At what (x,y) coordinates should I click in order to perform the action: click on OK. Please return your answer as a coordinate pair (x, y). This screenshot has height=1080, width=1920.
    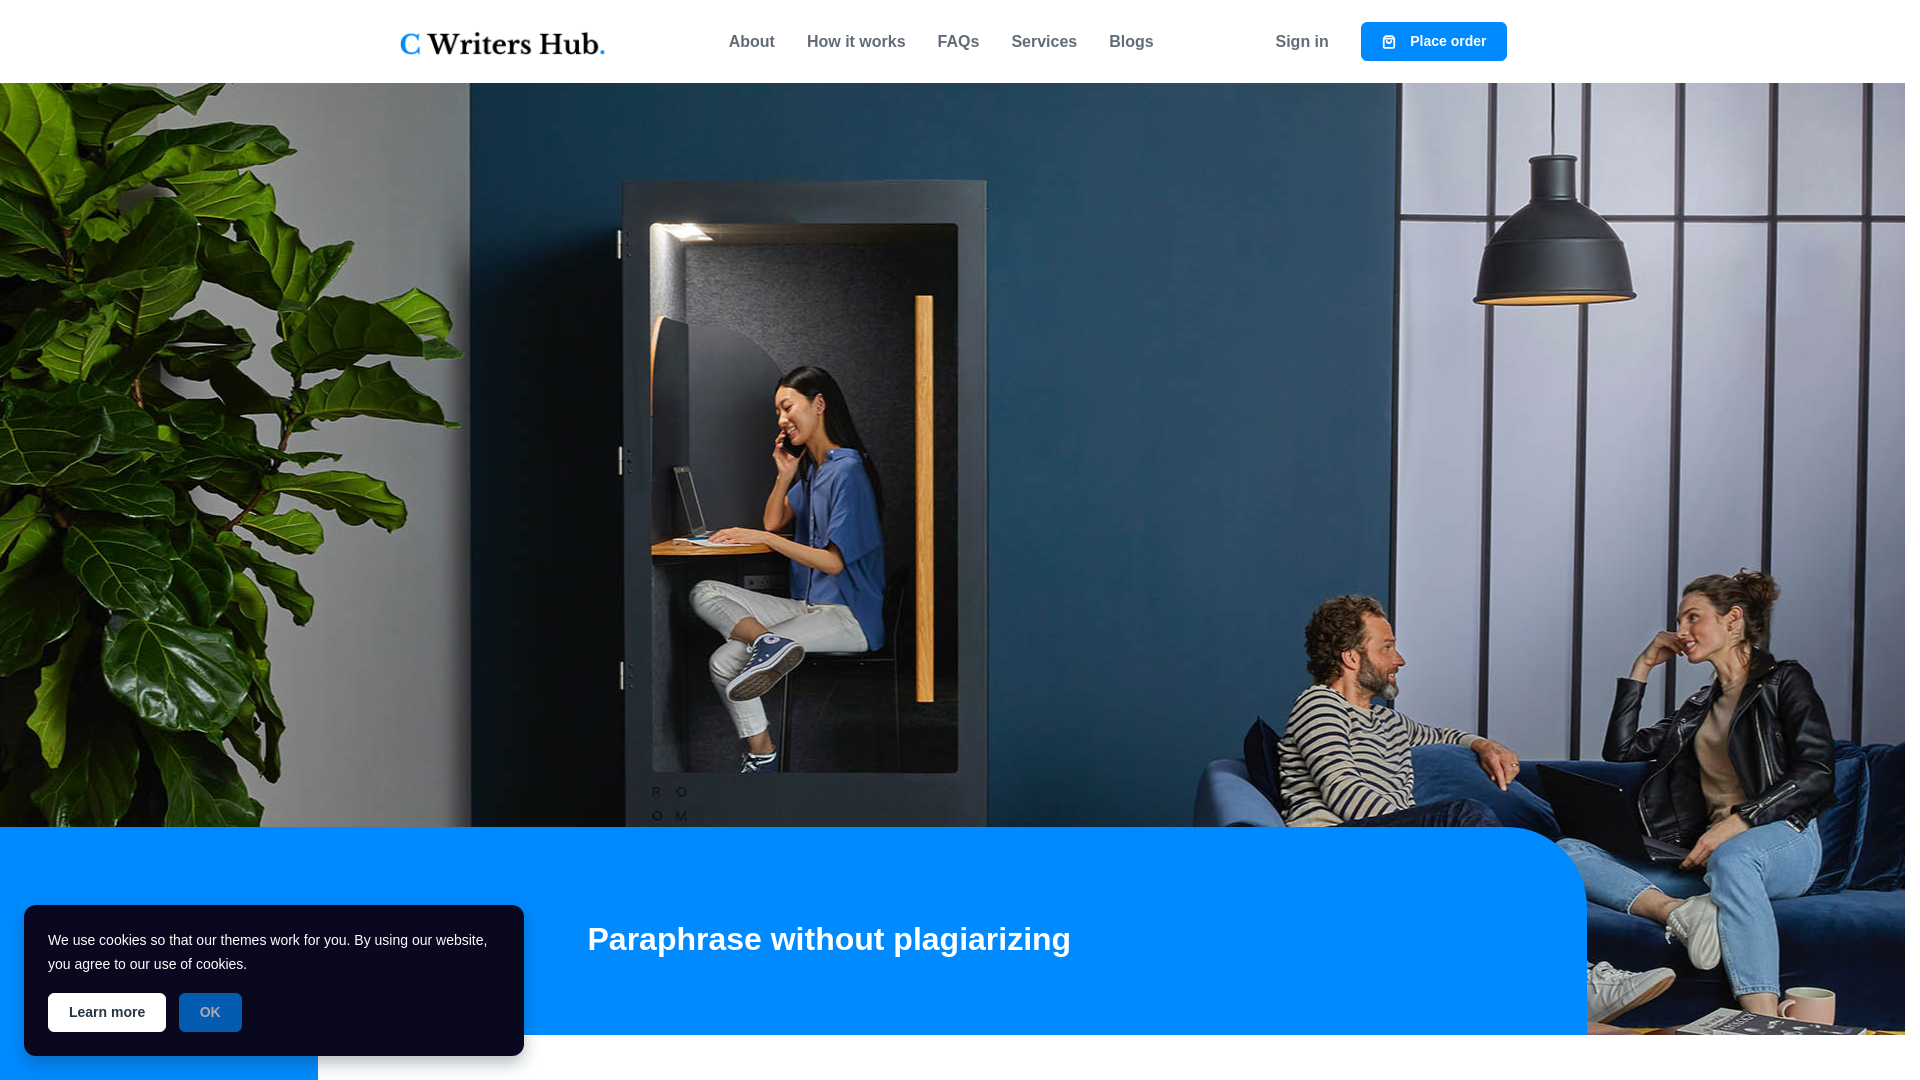
    Looking at the image, I should click on (210, 1012).